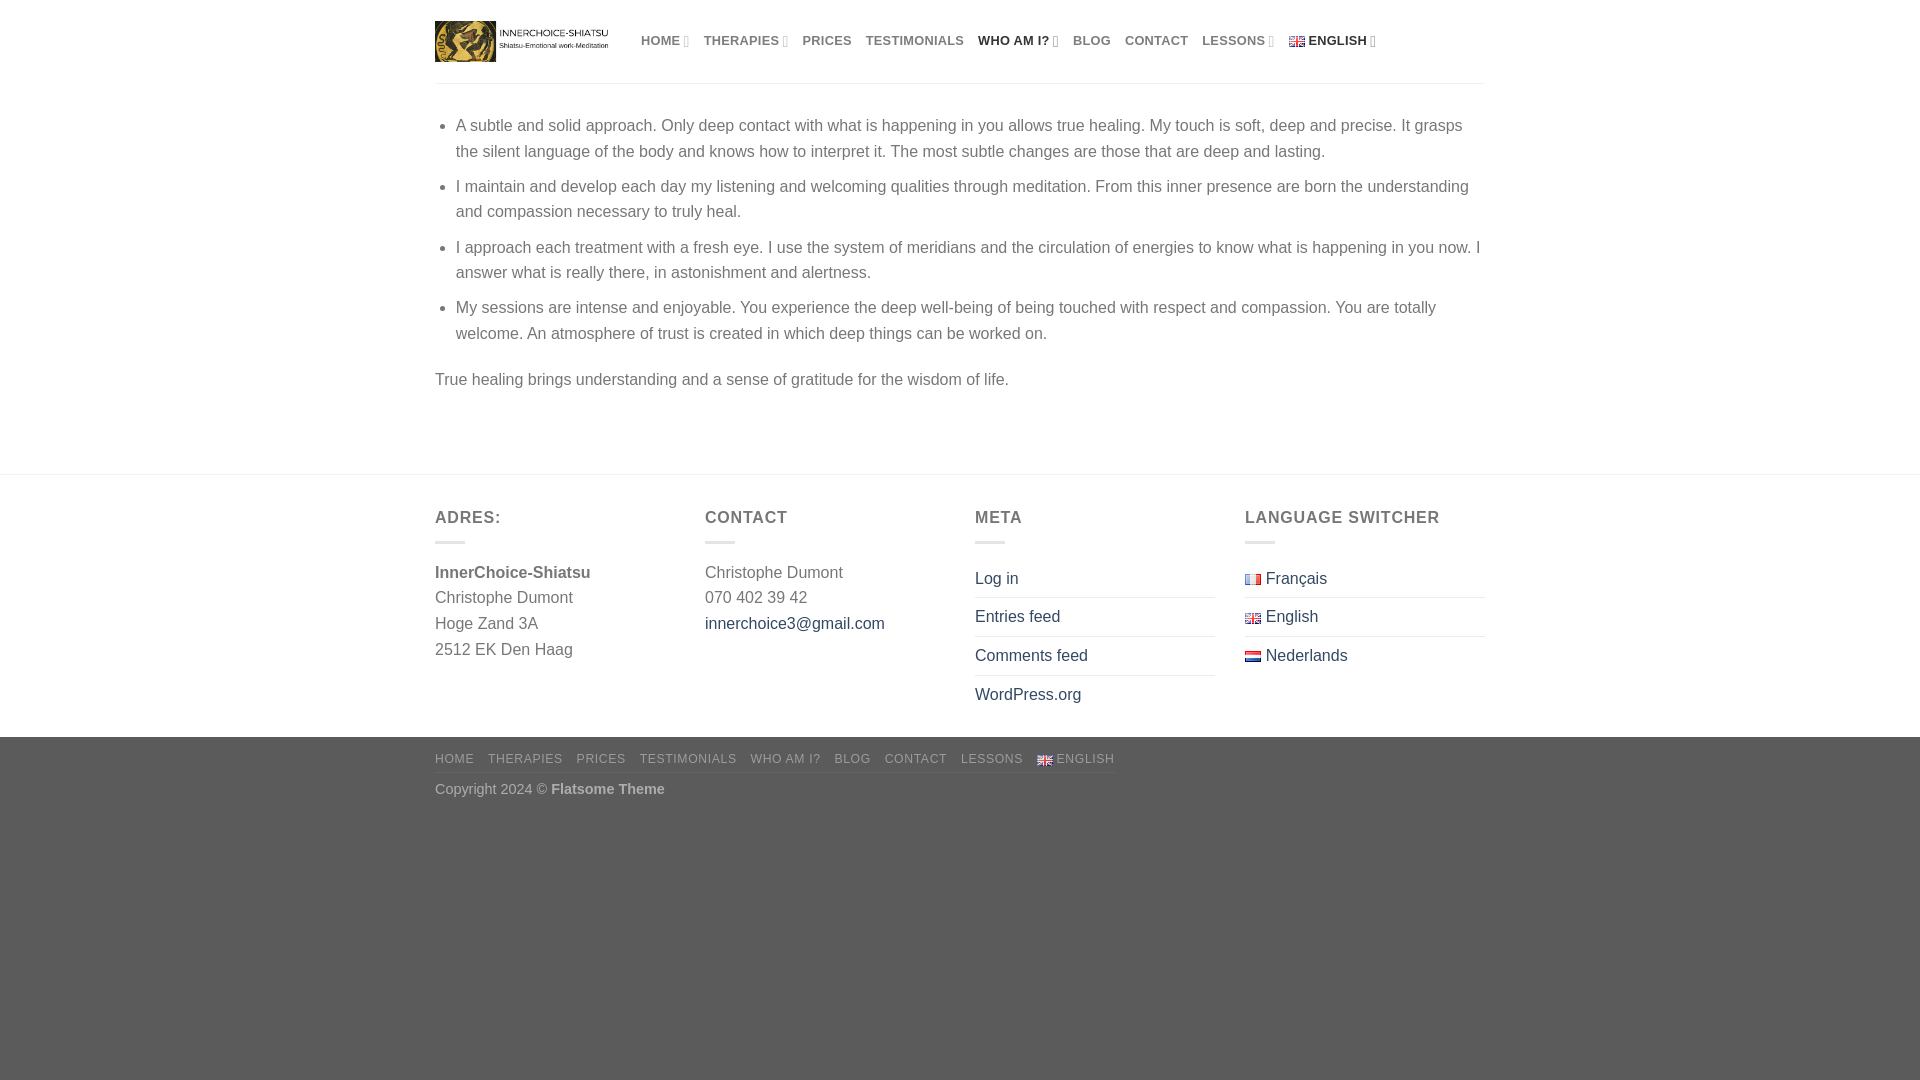 This screenshot has height=1080, width=1920. What do you see at coordinates (827, 40) in the screenshot?
I see `PRICES` at bounding box center [827, 40].